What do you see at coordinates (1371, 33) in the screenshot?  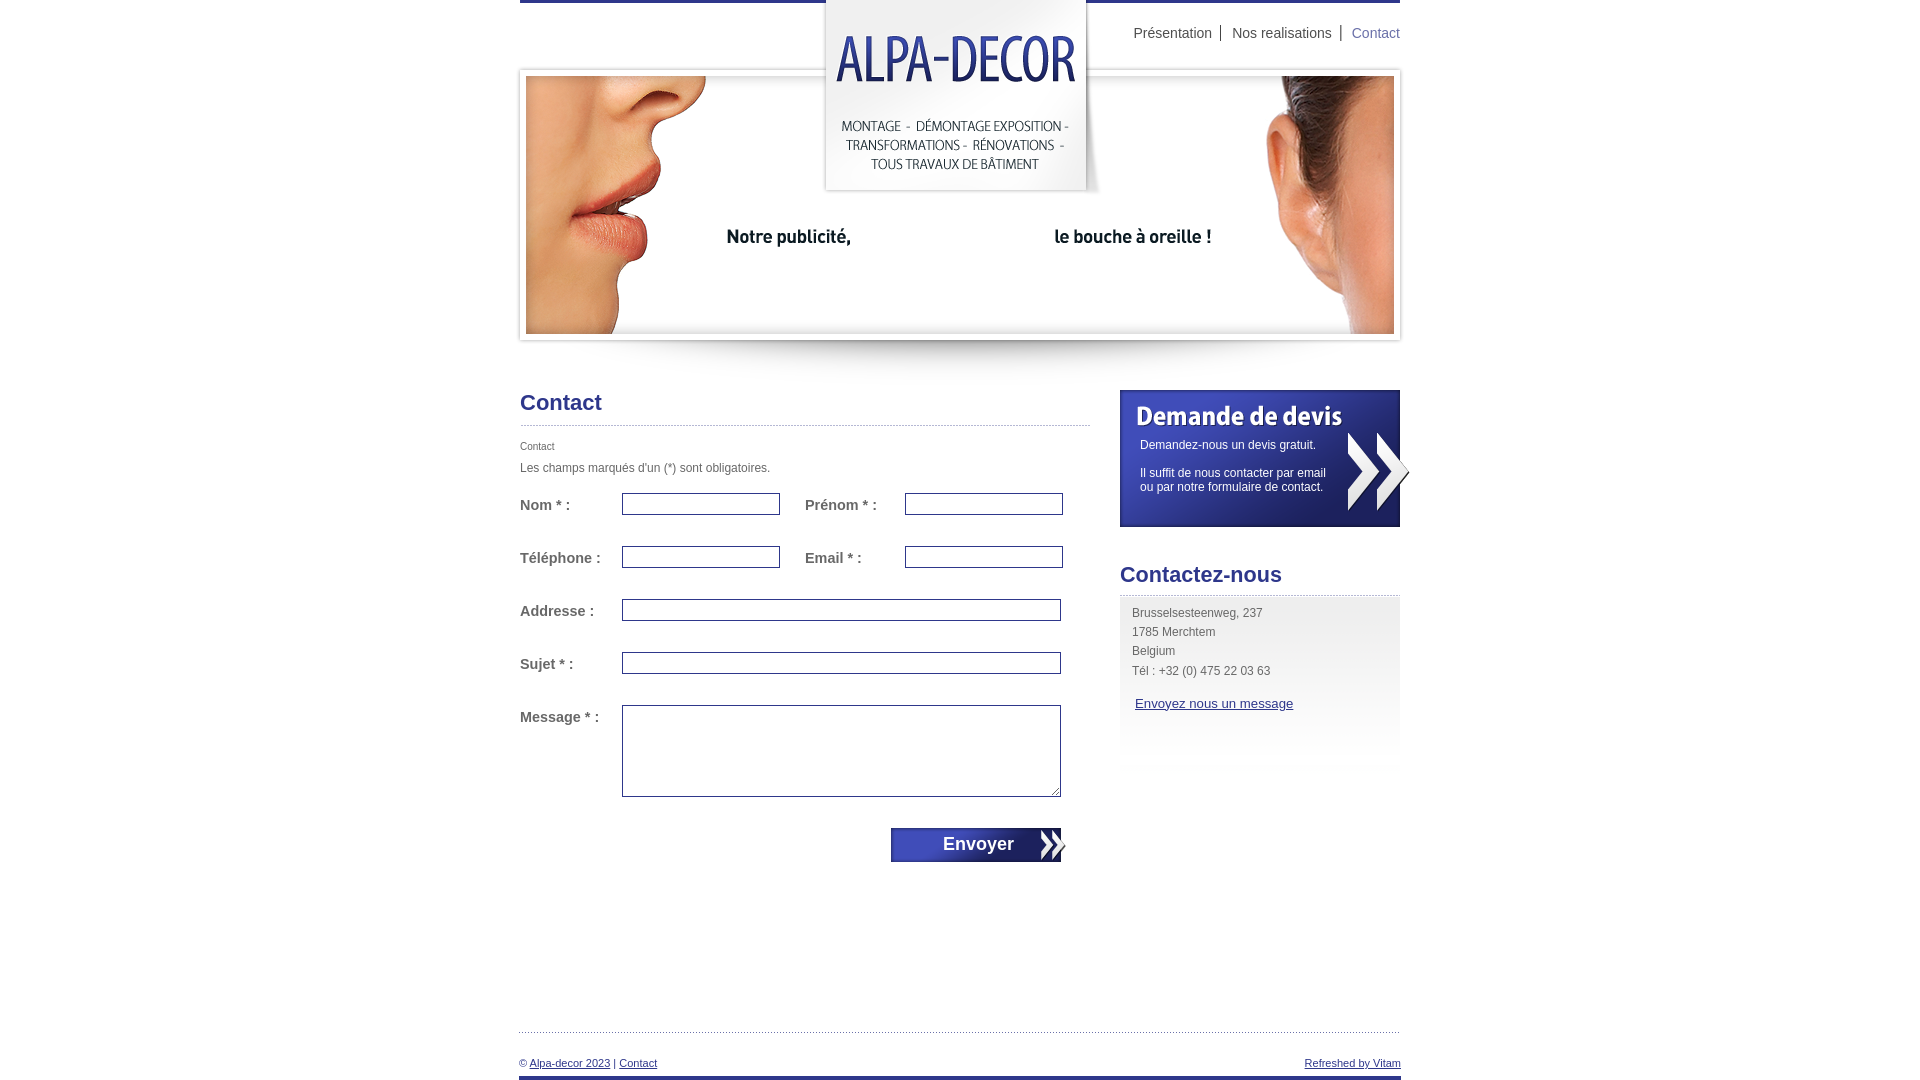 I see `Contact` at bounding box center [1371, 33].